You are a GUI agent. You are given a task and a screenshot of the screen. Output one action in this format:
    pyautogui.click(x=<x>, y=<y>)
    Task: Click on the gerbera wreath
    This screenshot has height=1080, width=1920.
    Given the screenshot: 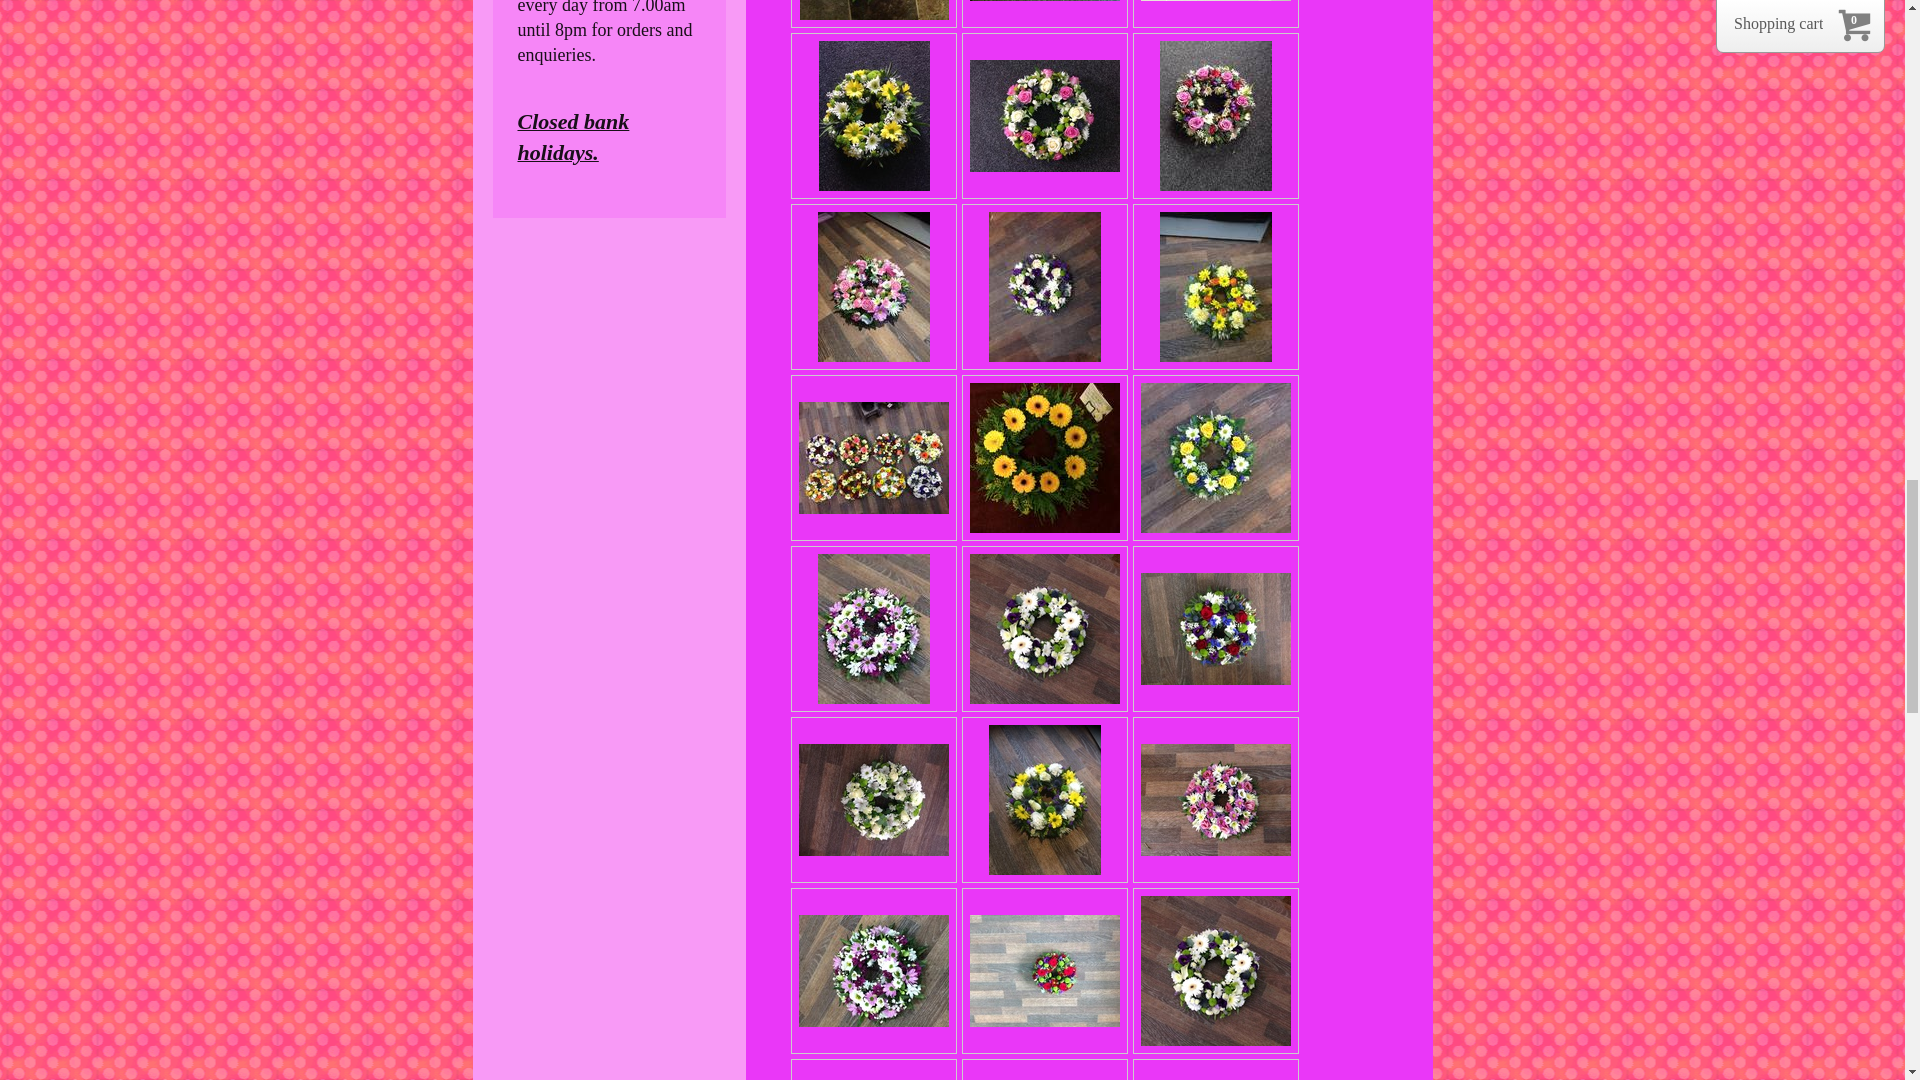 What is the action you would take?
    pyautogui.click(x=1044, y=458)
    